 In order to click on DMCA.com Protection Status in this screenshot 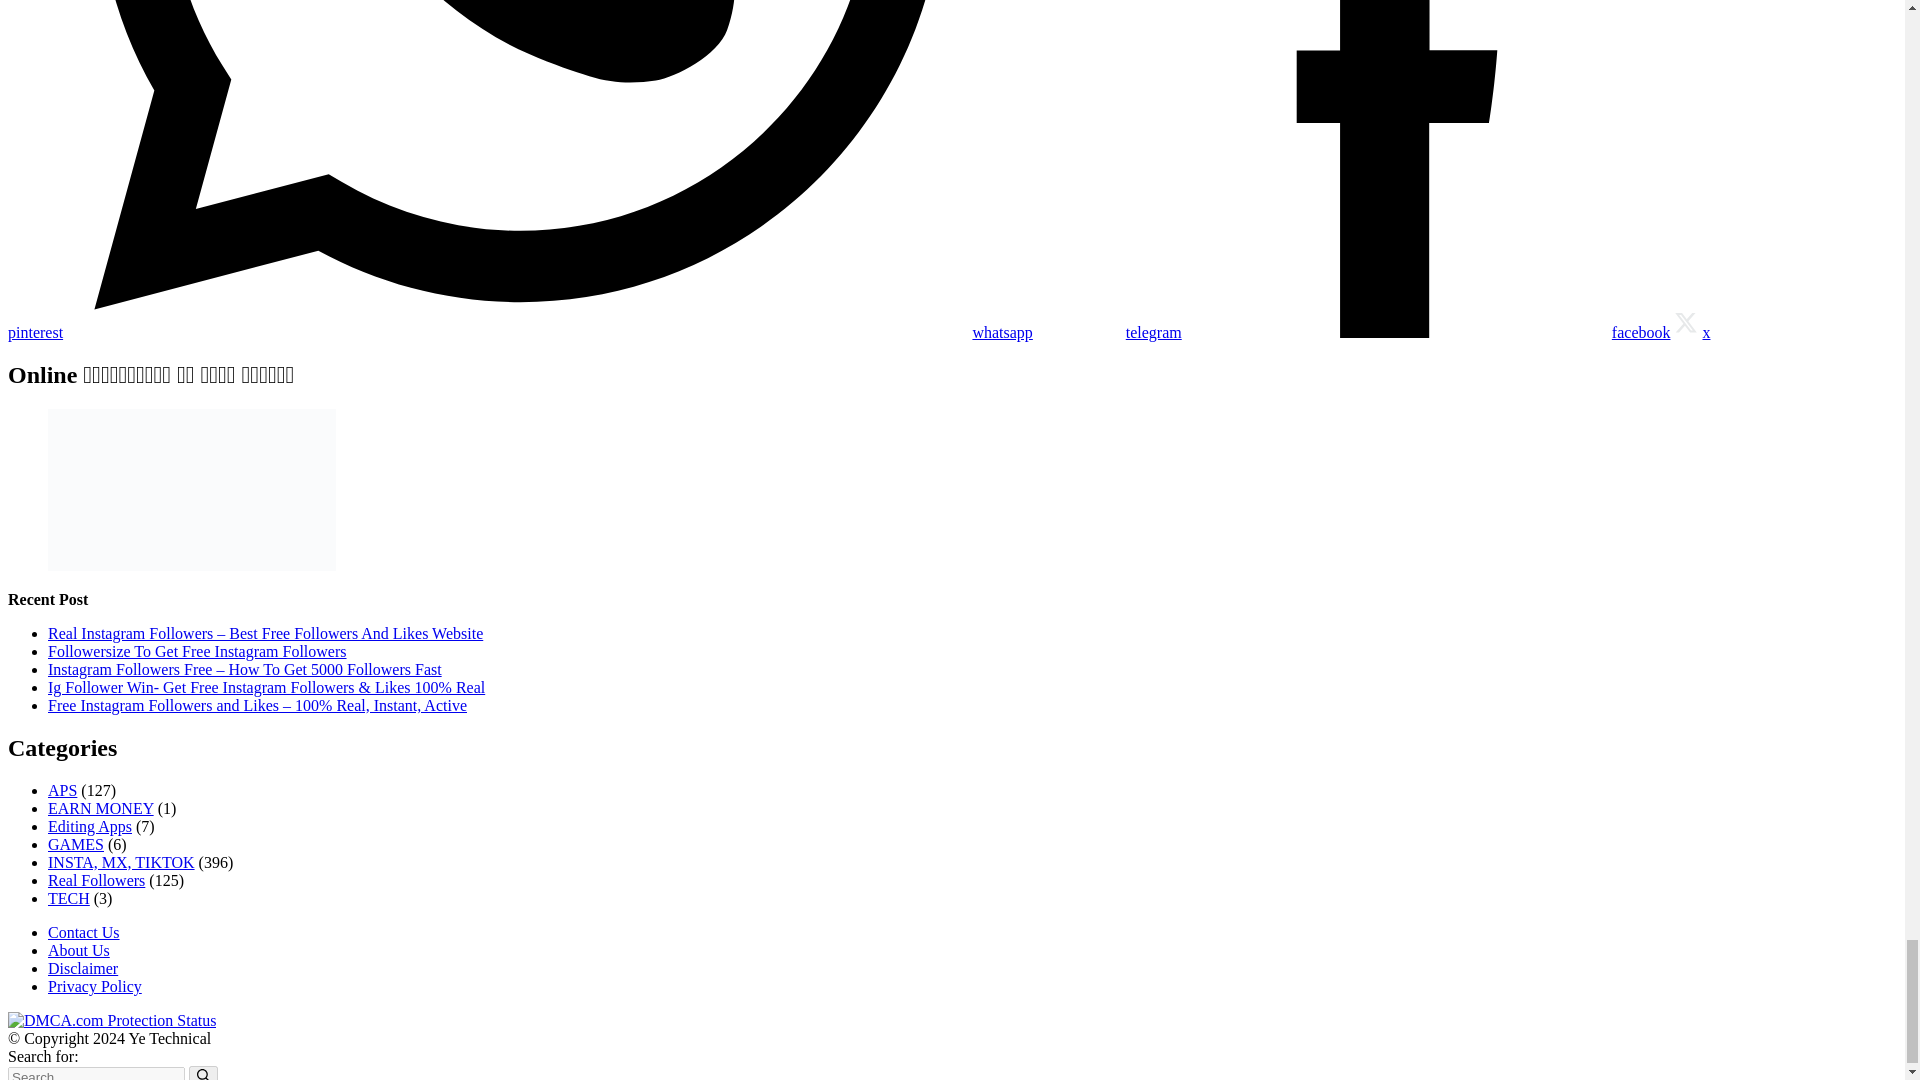, I will do `click(111, 1020)`.